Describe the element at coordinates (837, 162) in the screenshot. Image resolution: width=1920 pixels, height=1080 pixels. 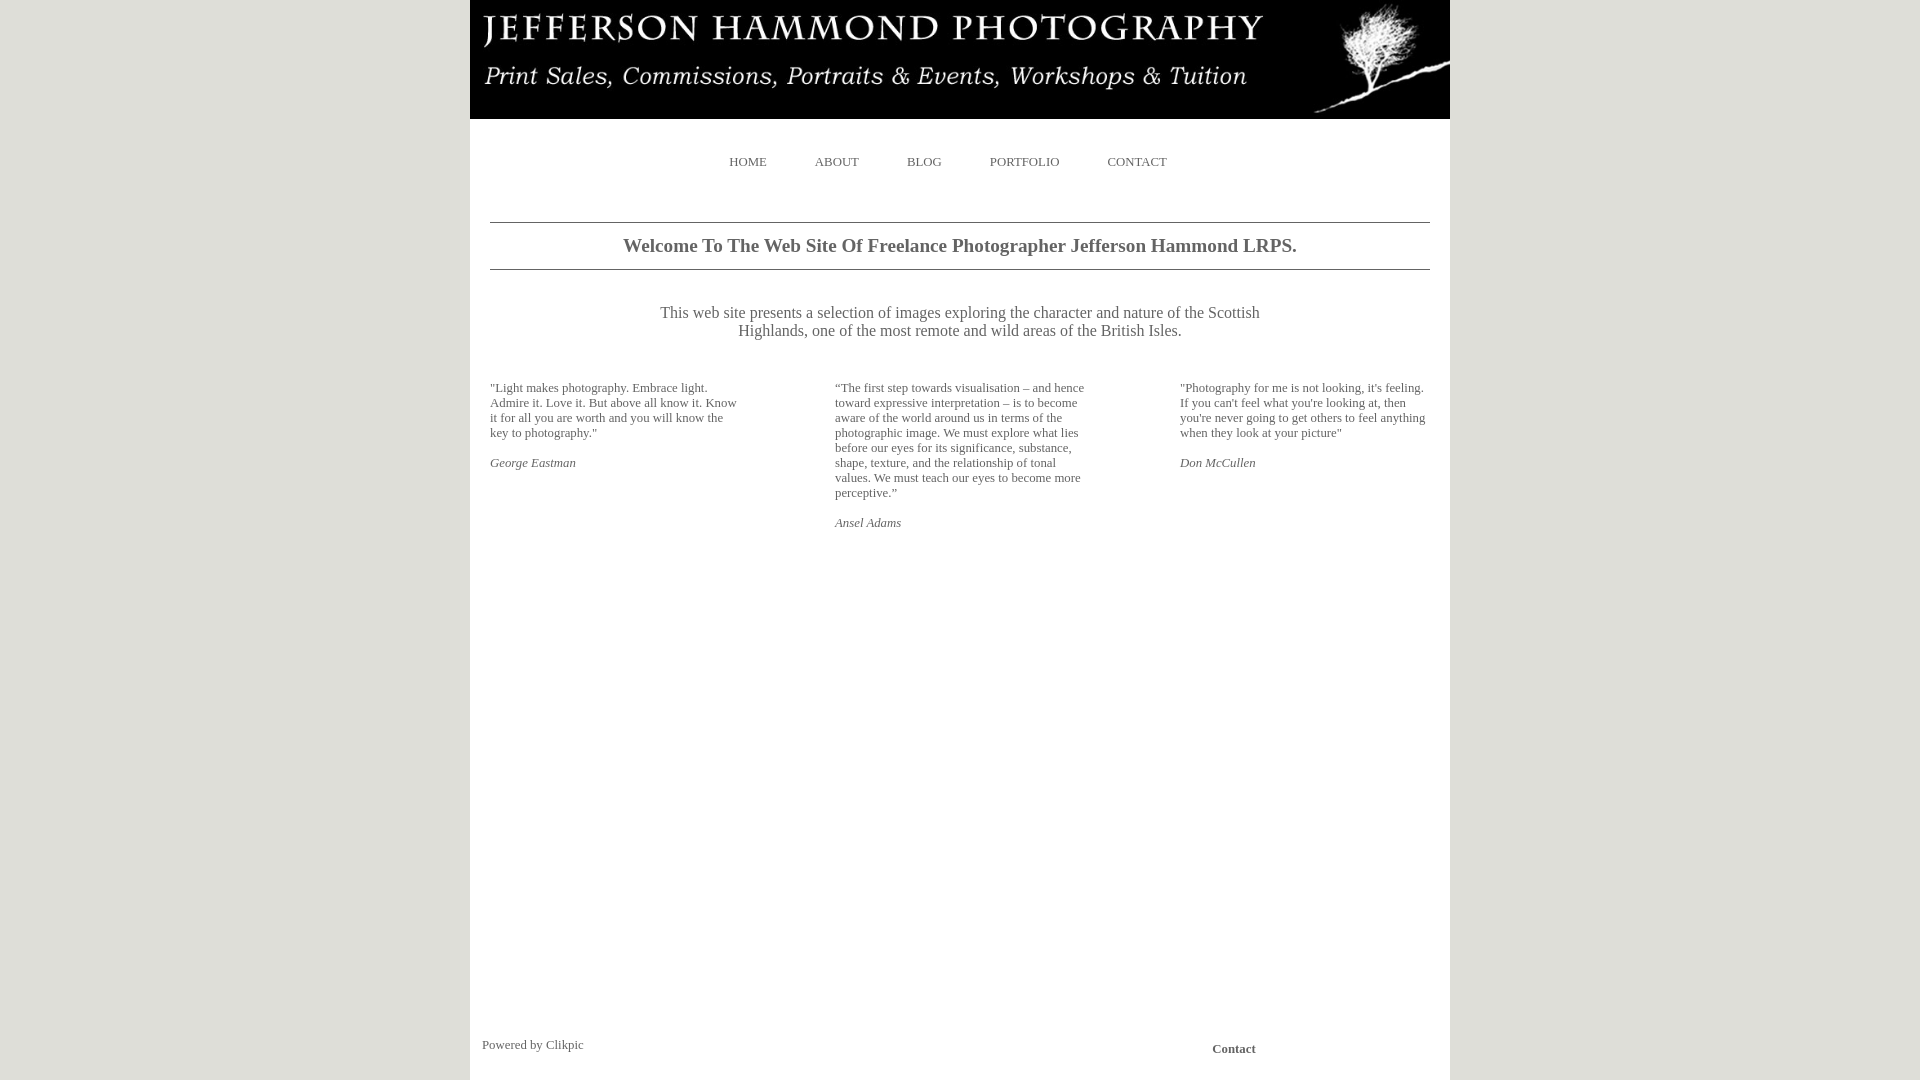
I see `ABOUT` at that location.